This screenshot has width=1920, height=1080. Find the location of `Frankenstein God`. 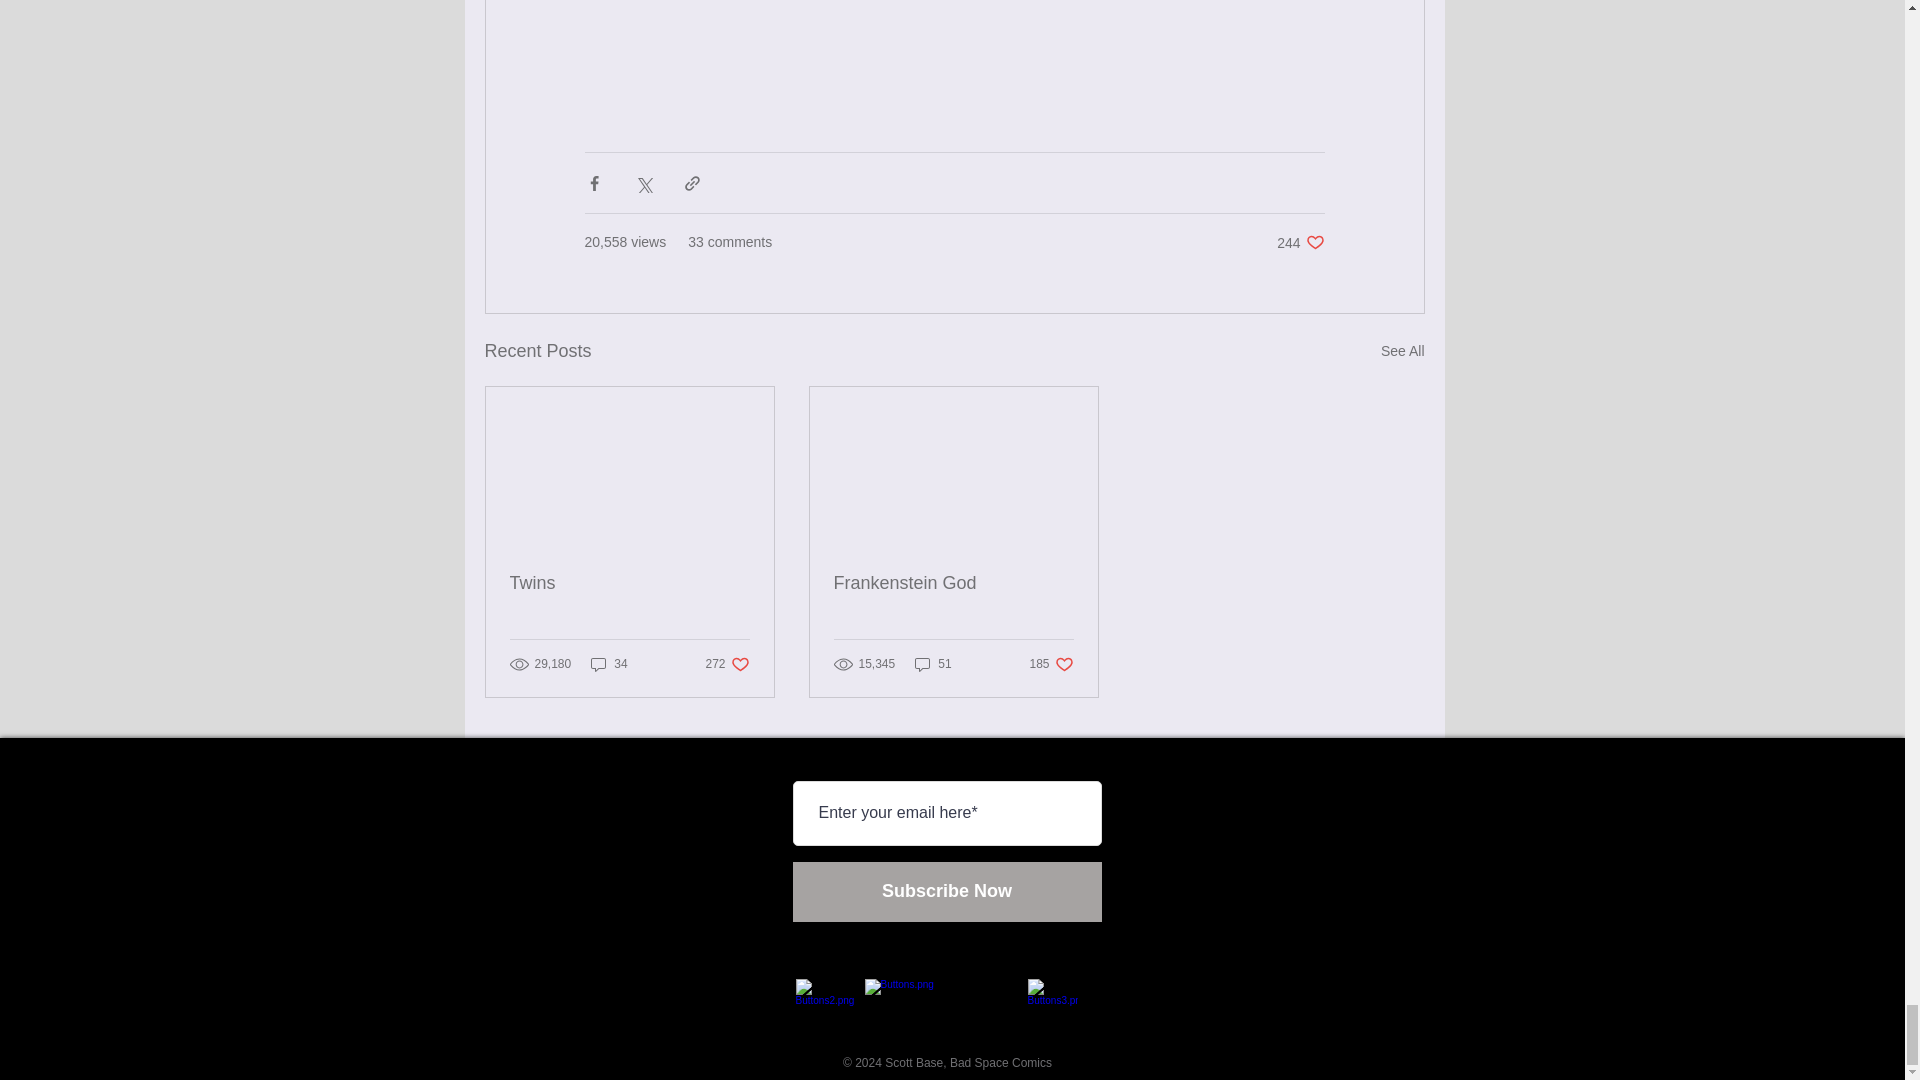

Frankenstein God is located at coordinates (726, 664).